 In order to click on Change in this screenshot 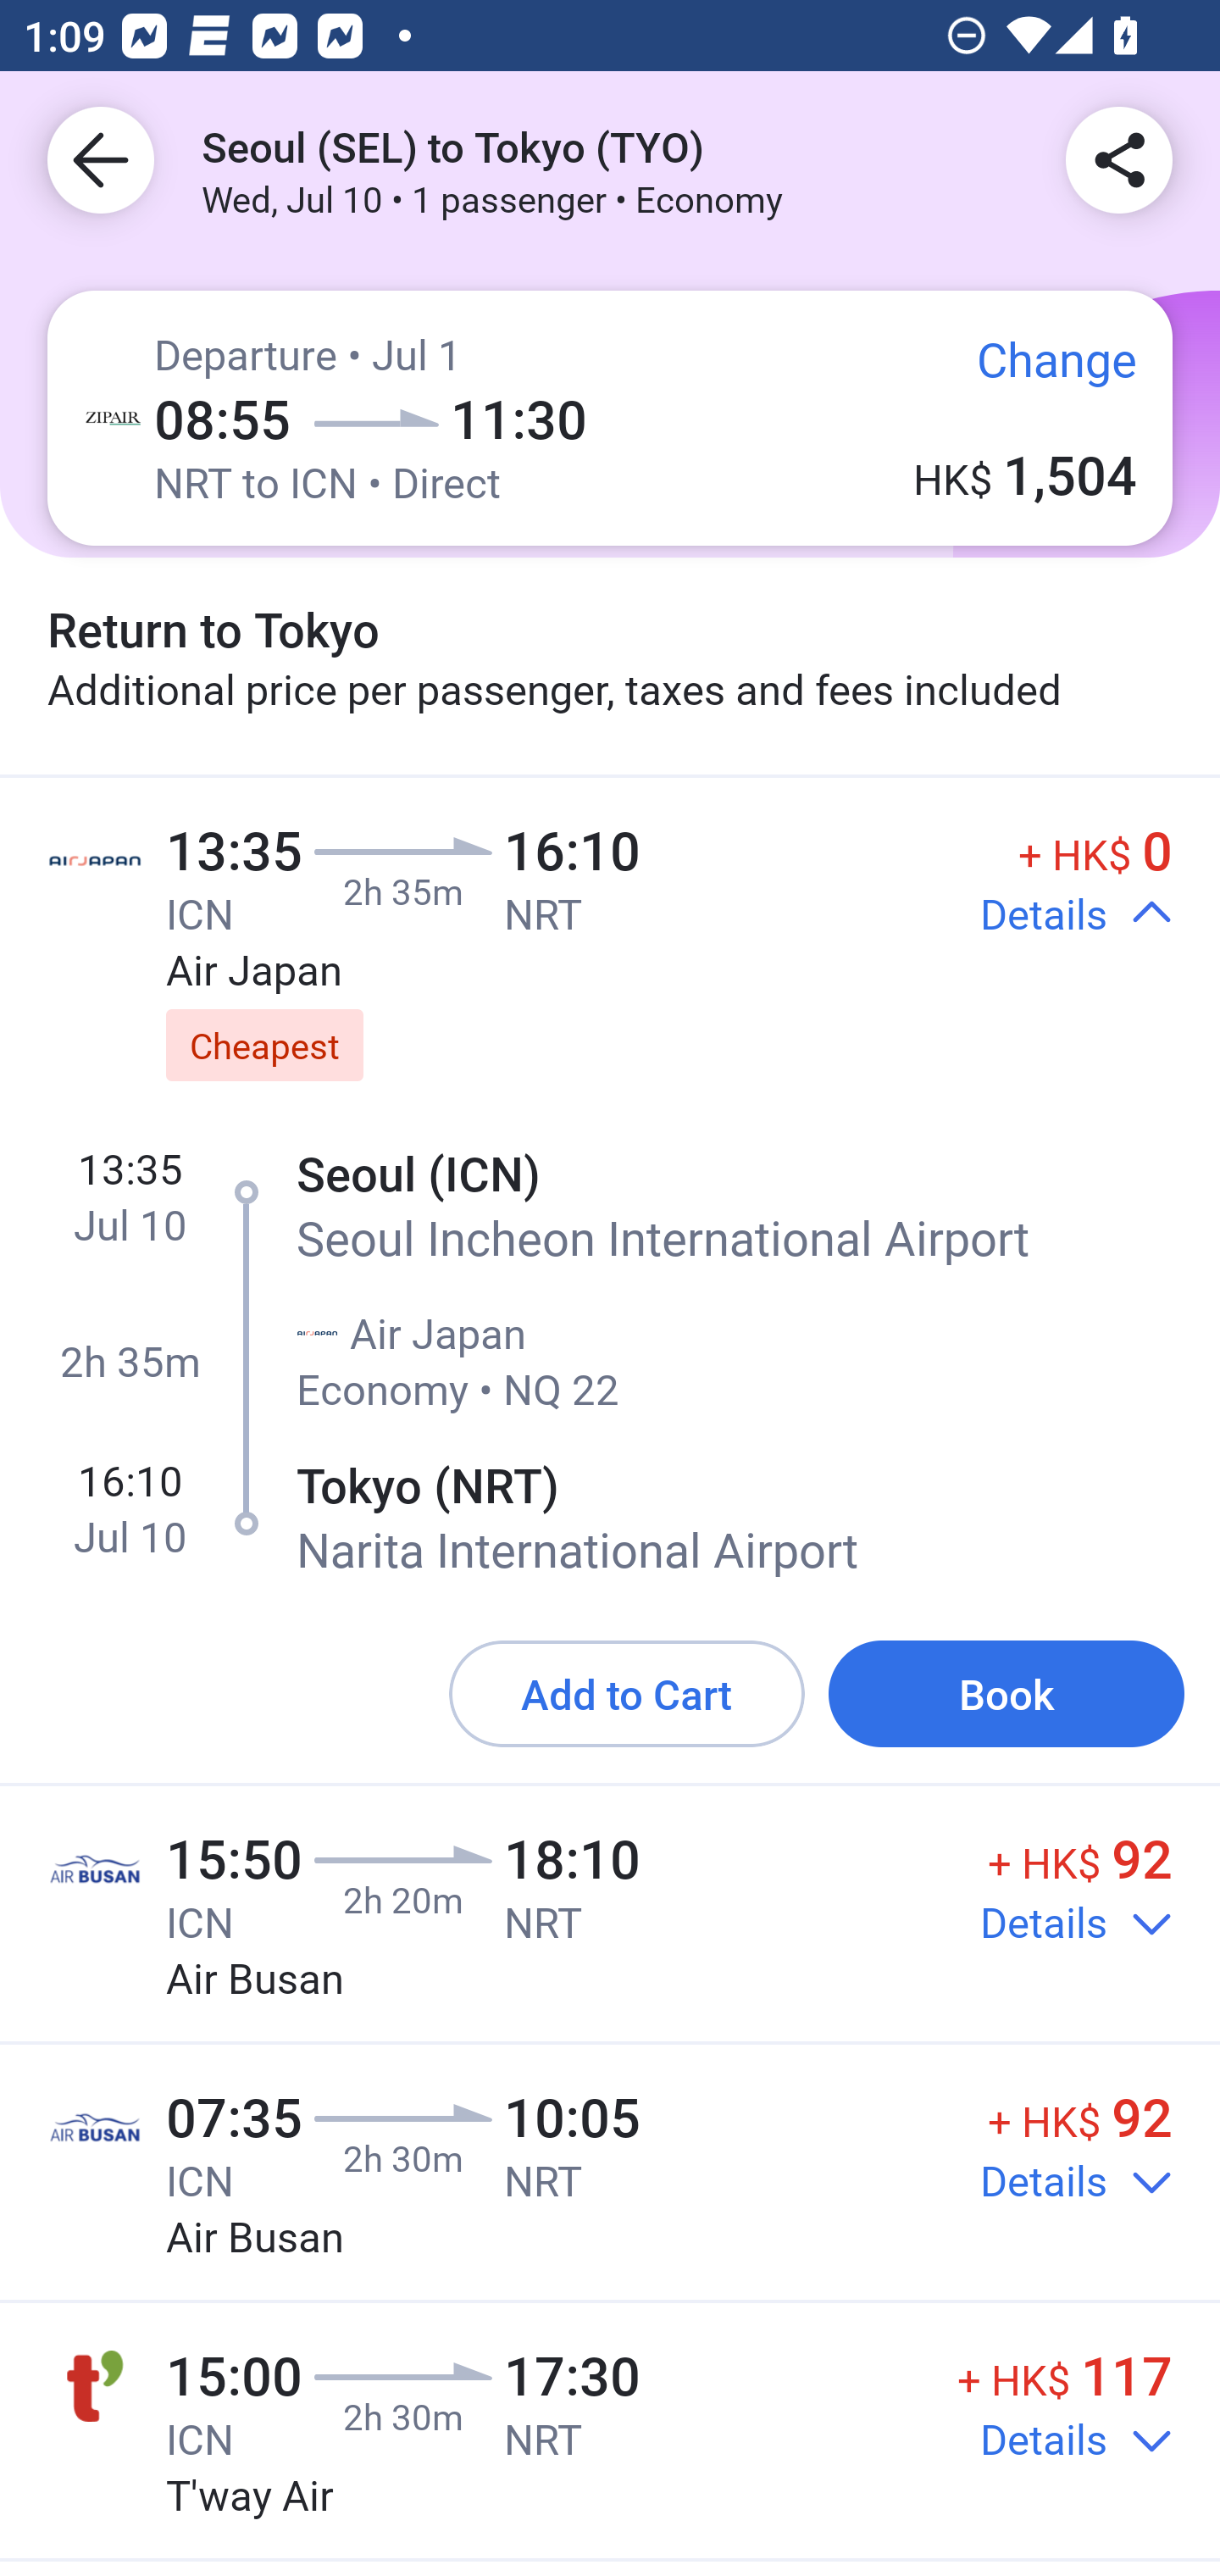, I will do `click(1034, 370)`.